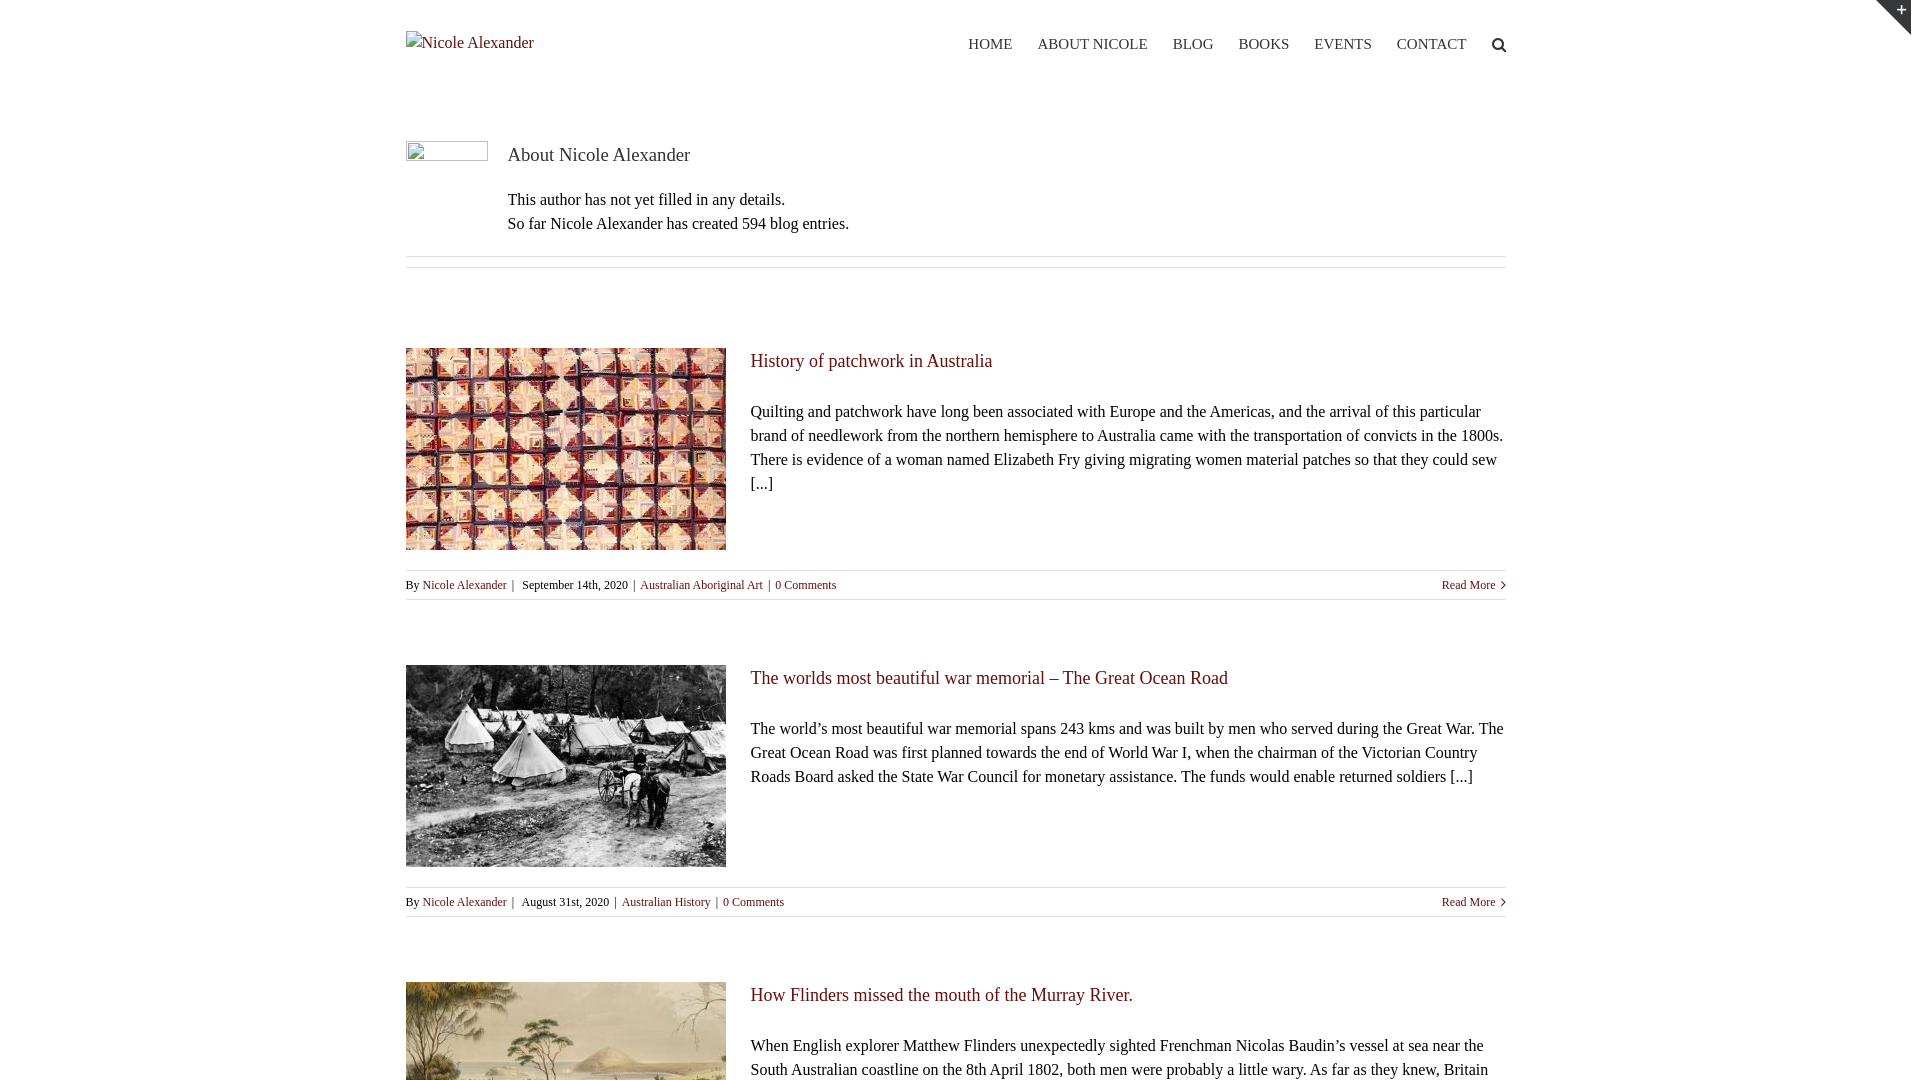  What do you see at coordinates (1432, 43) in the screenshot?
I see `CONTACT` at bounding box center [1432, 43].